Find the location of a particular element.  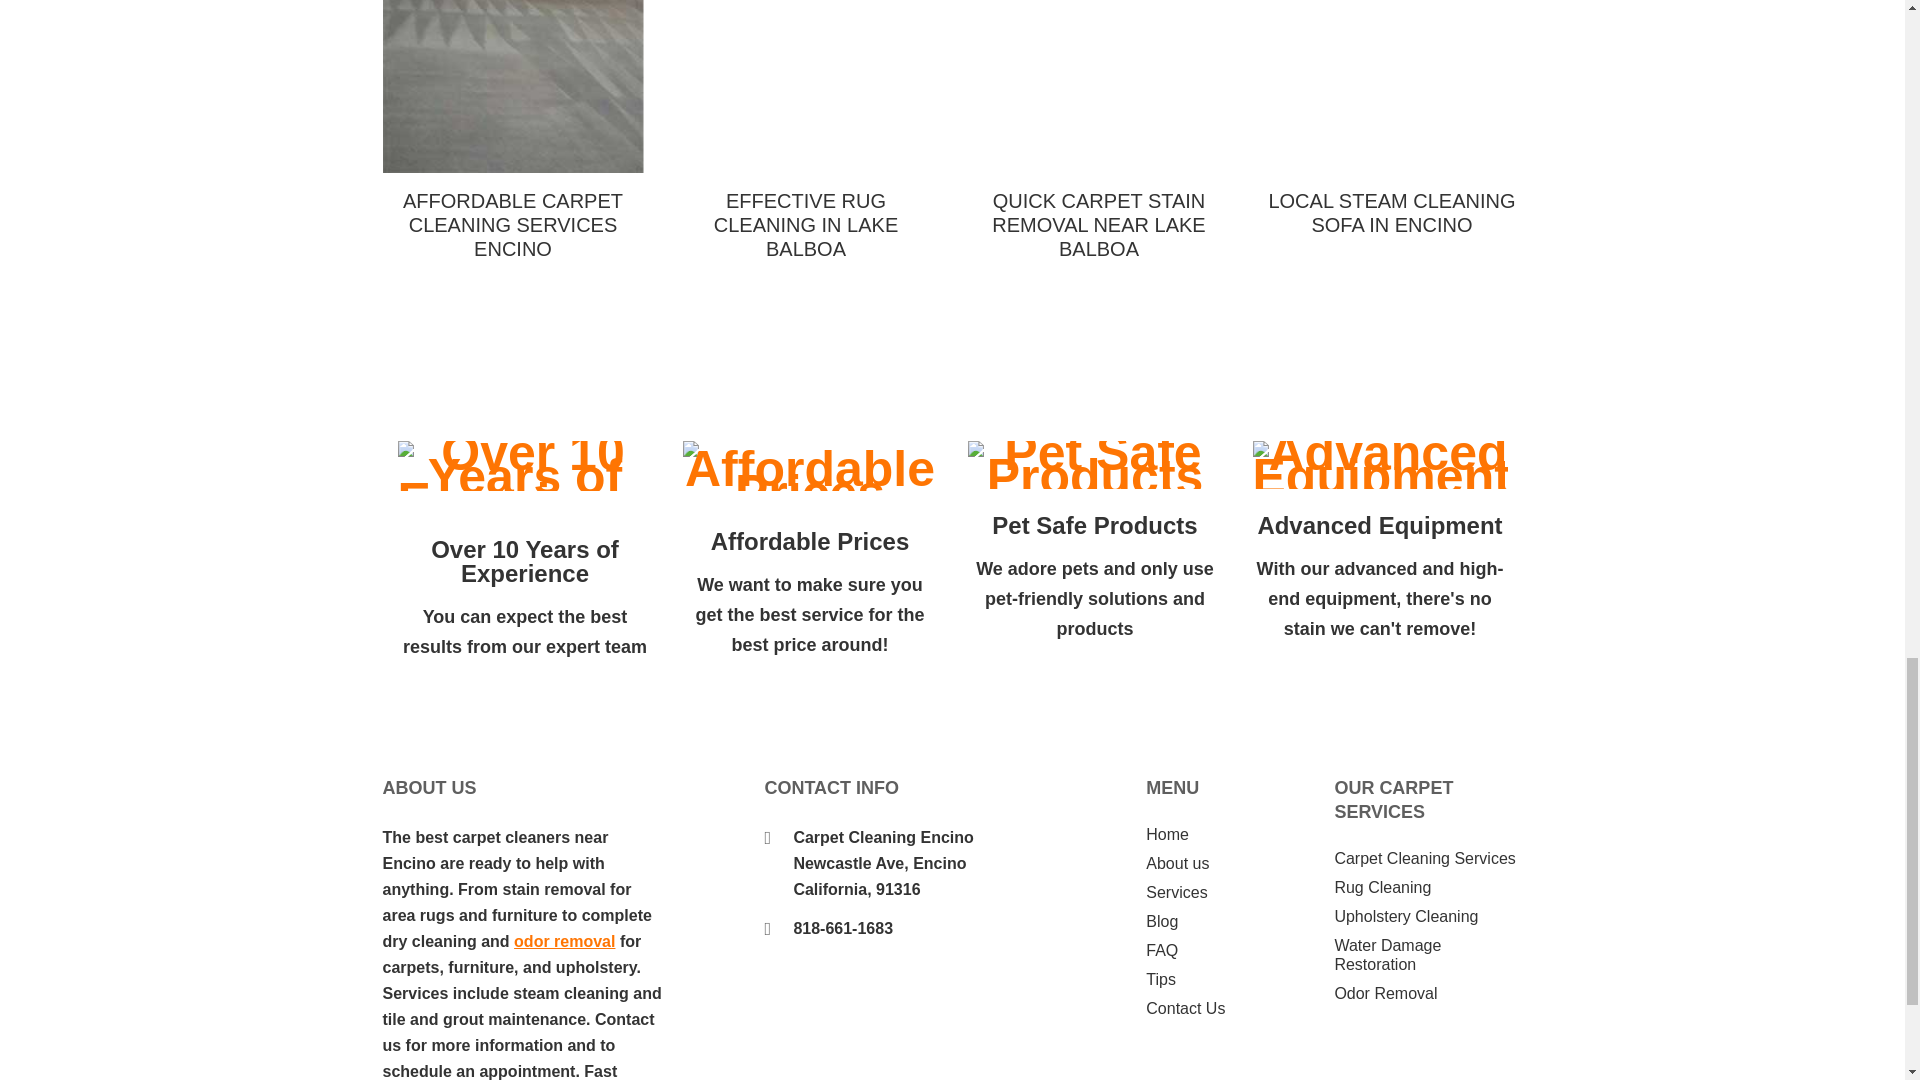

LOCAL STEAM CLEANING SOFA IN ENCINO is located at coordinates (1392, 118).